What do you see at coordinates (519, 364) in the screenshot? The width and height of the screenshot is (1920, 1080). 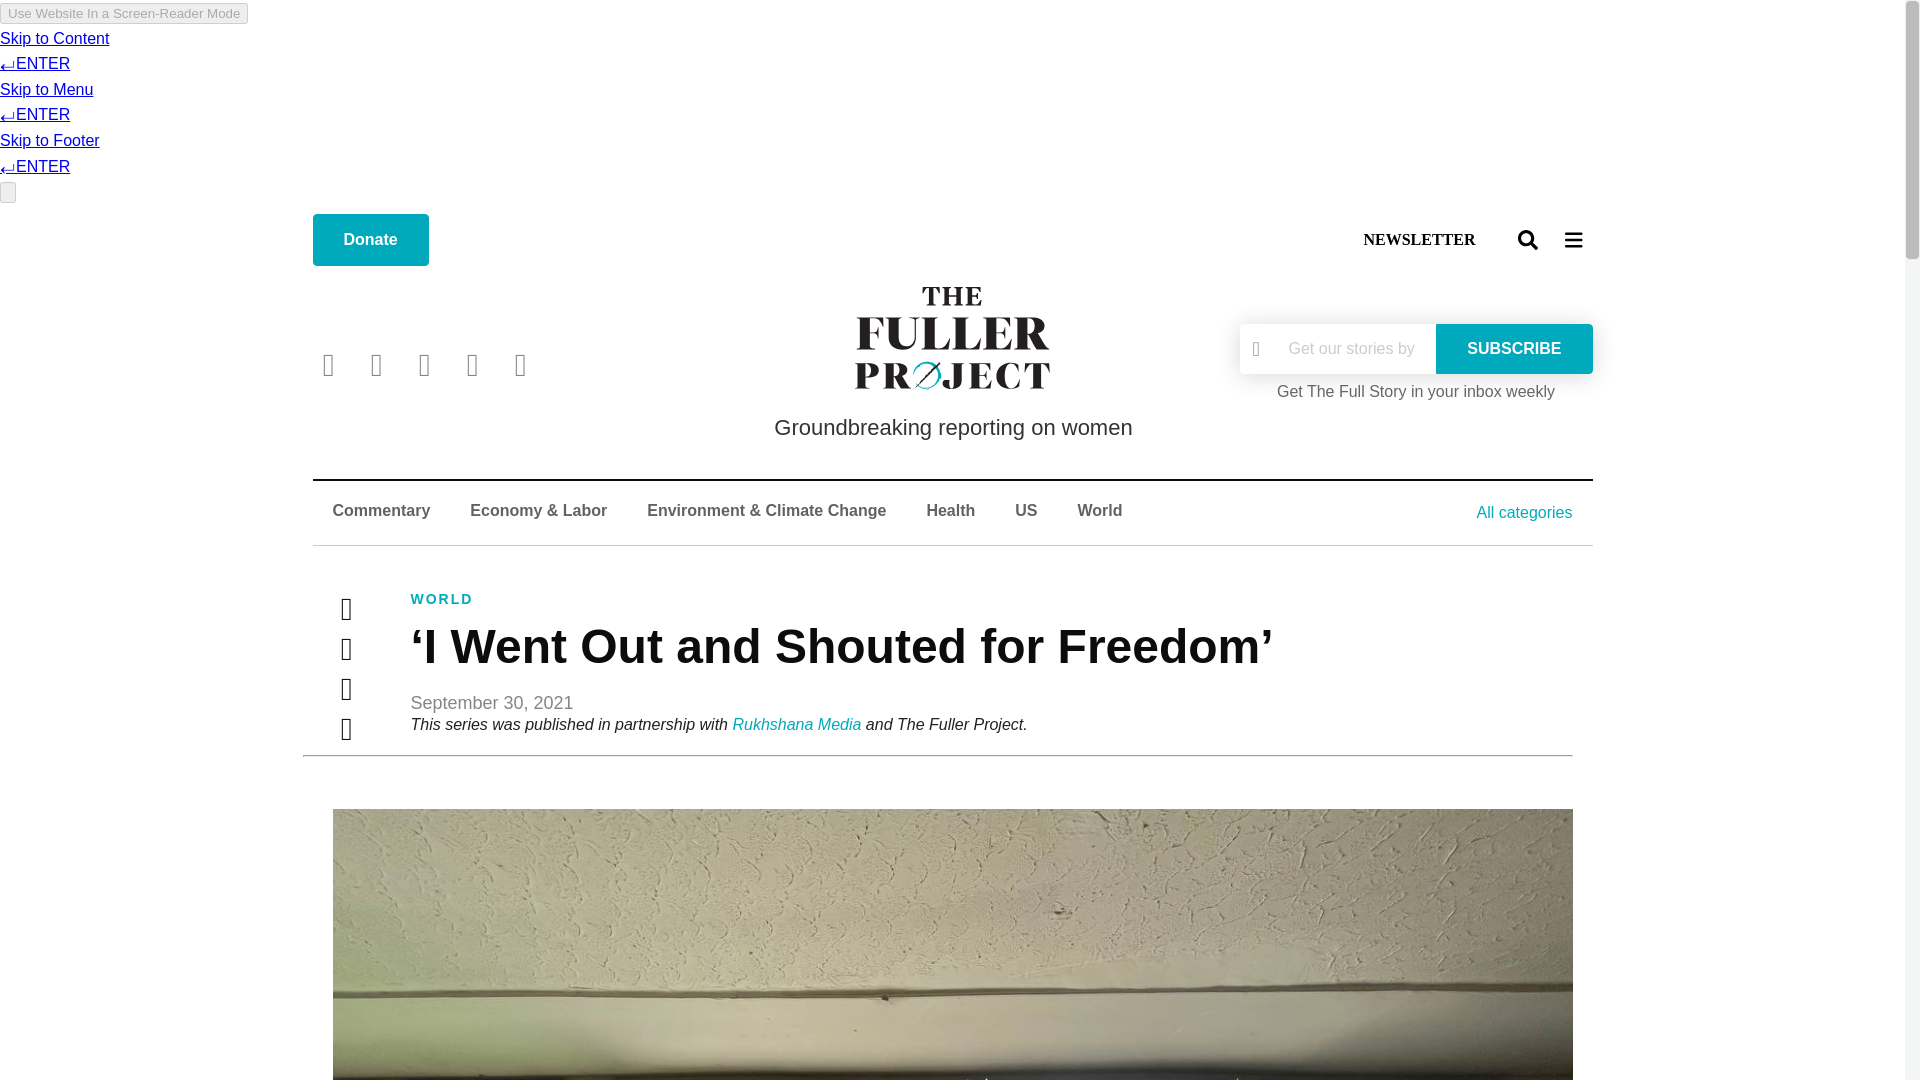 I see `Mastodon` at bounding box center [519, 364].